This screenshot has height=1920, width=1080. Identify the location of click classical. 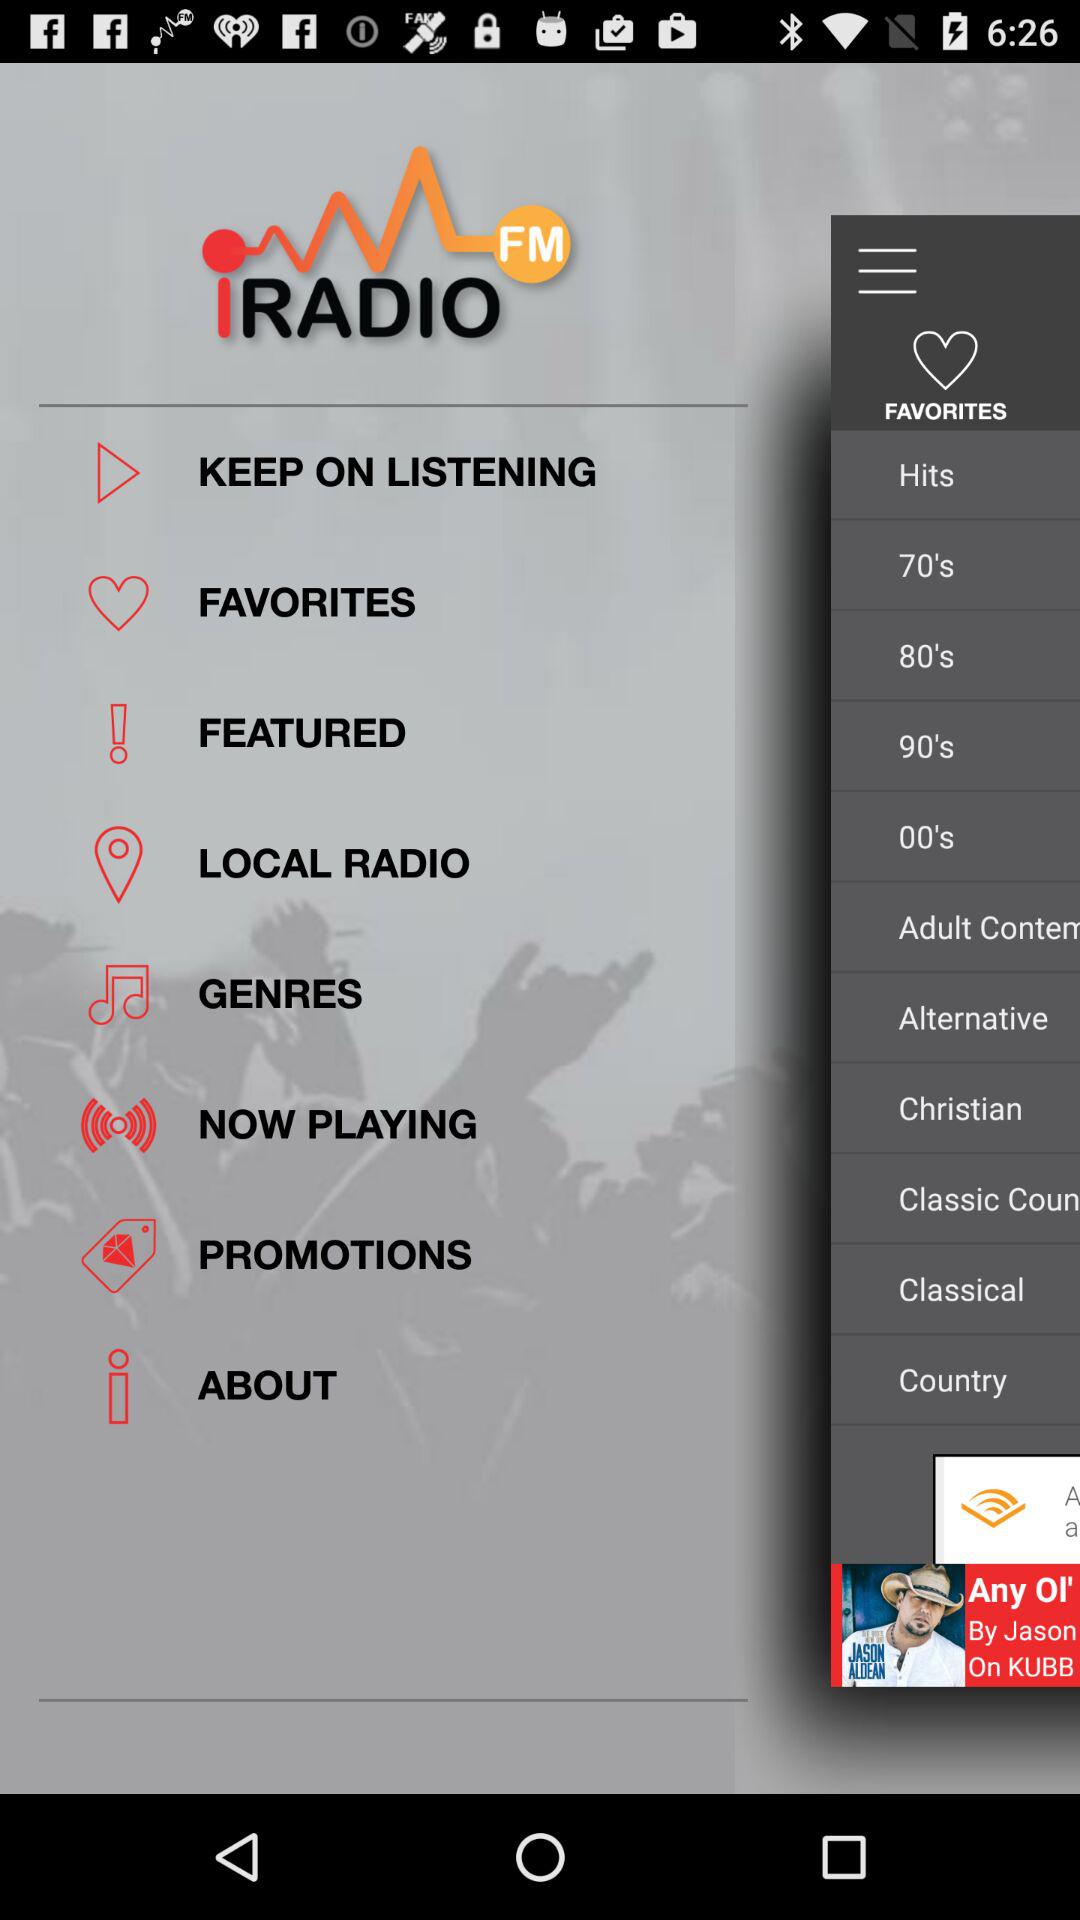
(984, 1288).